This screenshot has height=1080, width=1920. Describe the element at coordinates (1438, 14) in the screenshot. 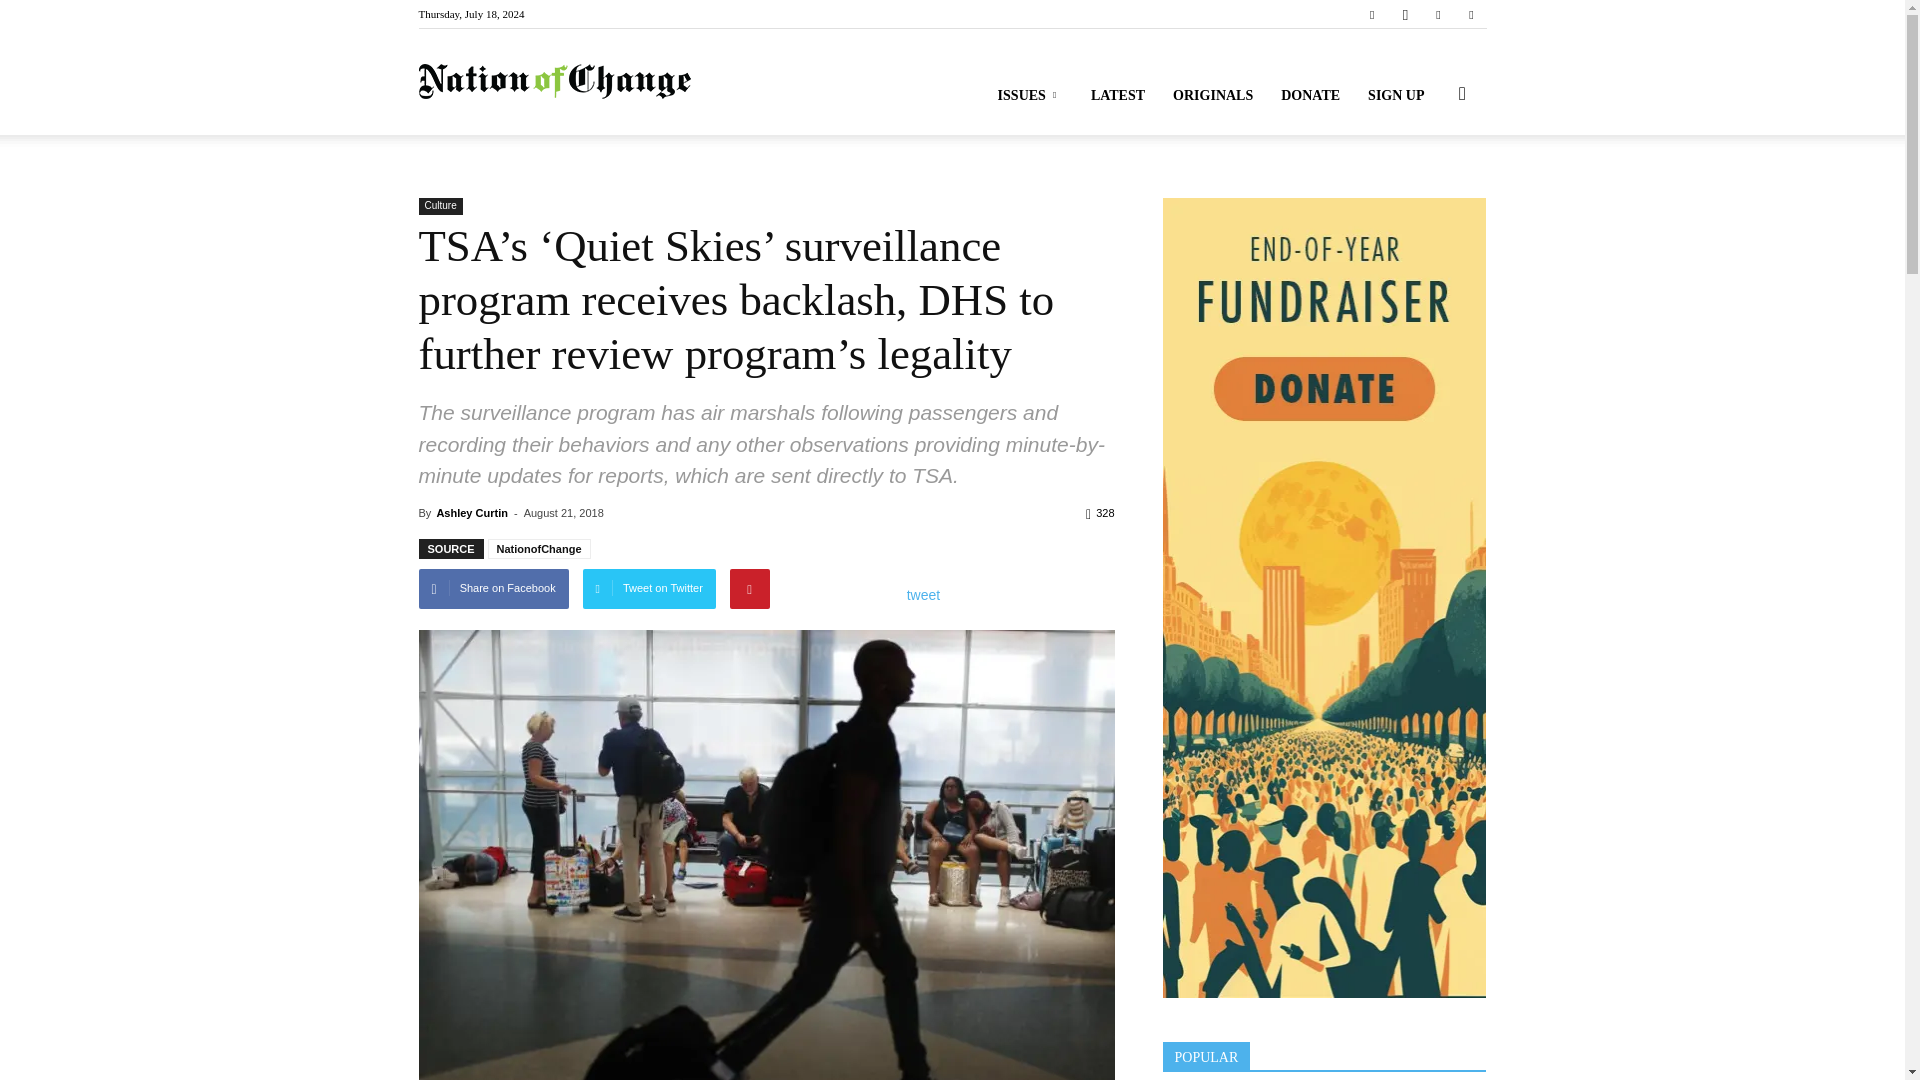

I see `Twitter` at that location.